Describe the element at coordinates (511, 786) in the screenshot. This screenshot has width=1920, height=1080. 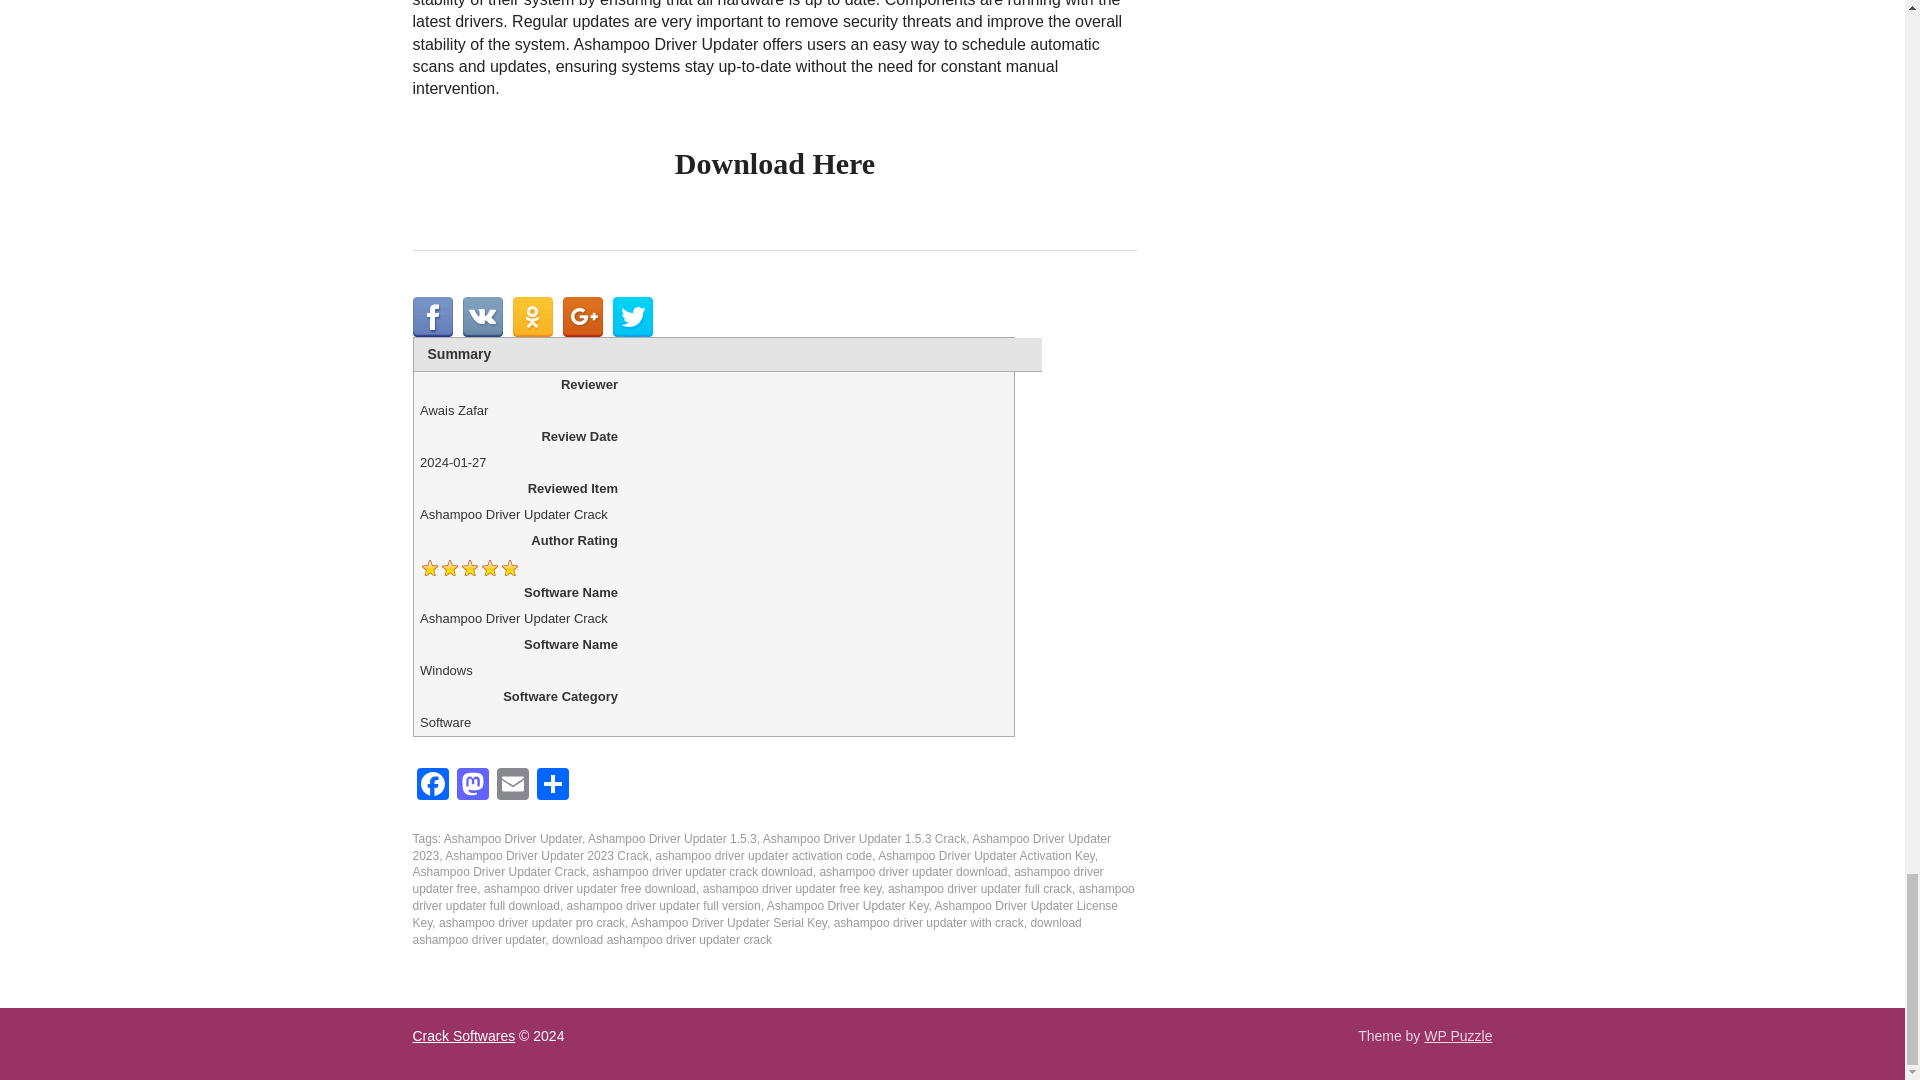
I see `Email` at that location.